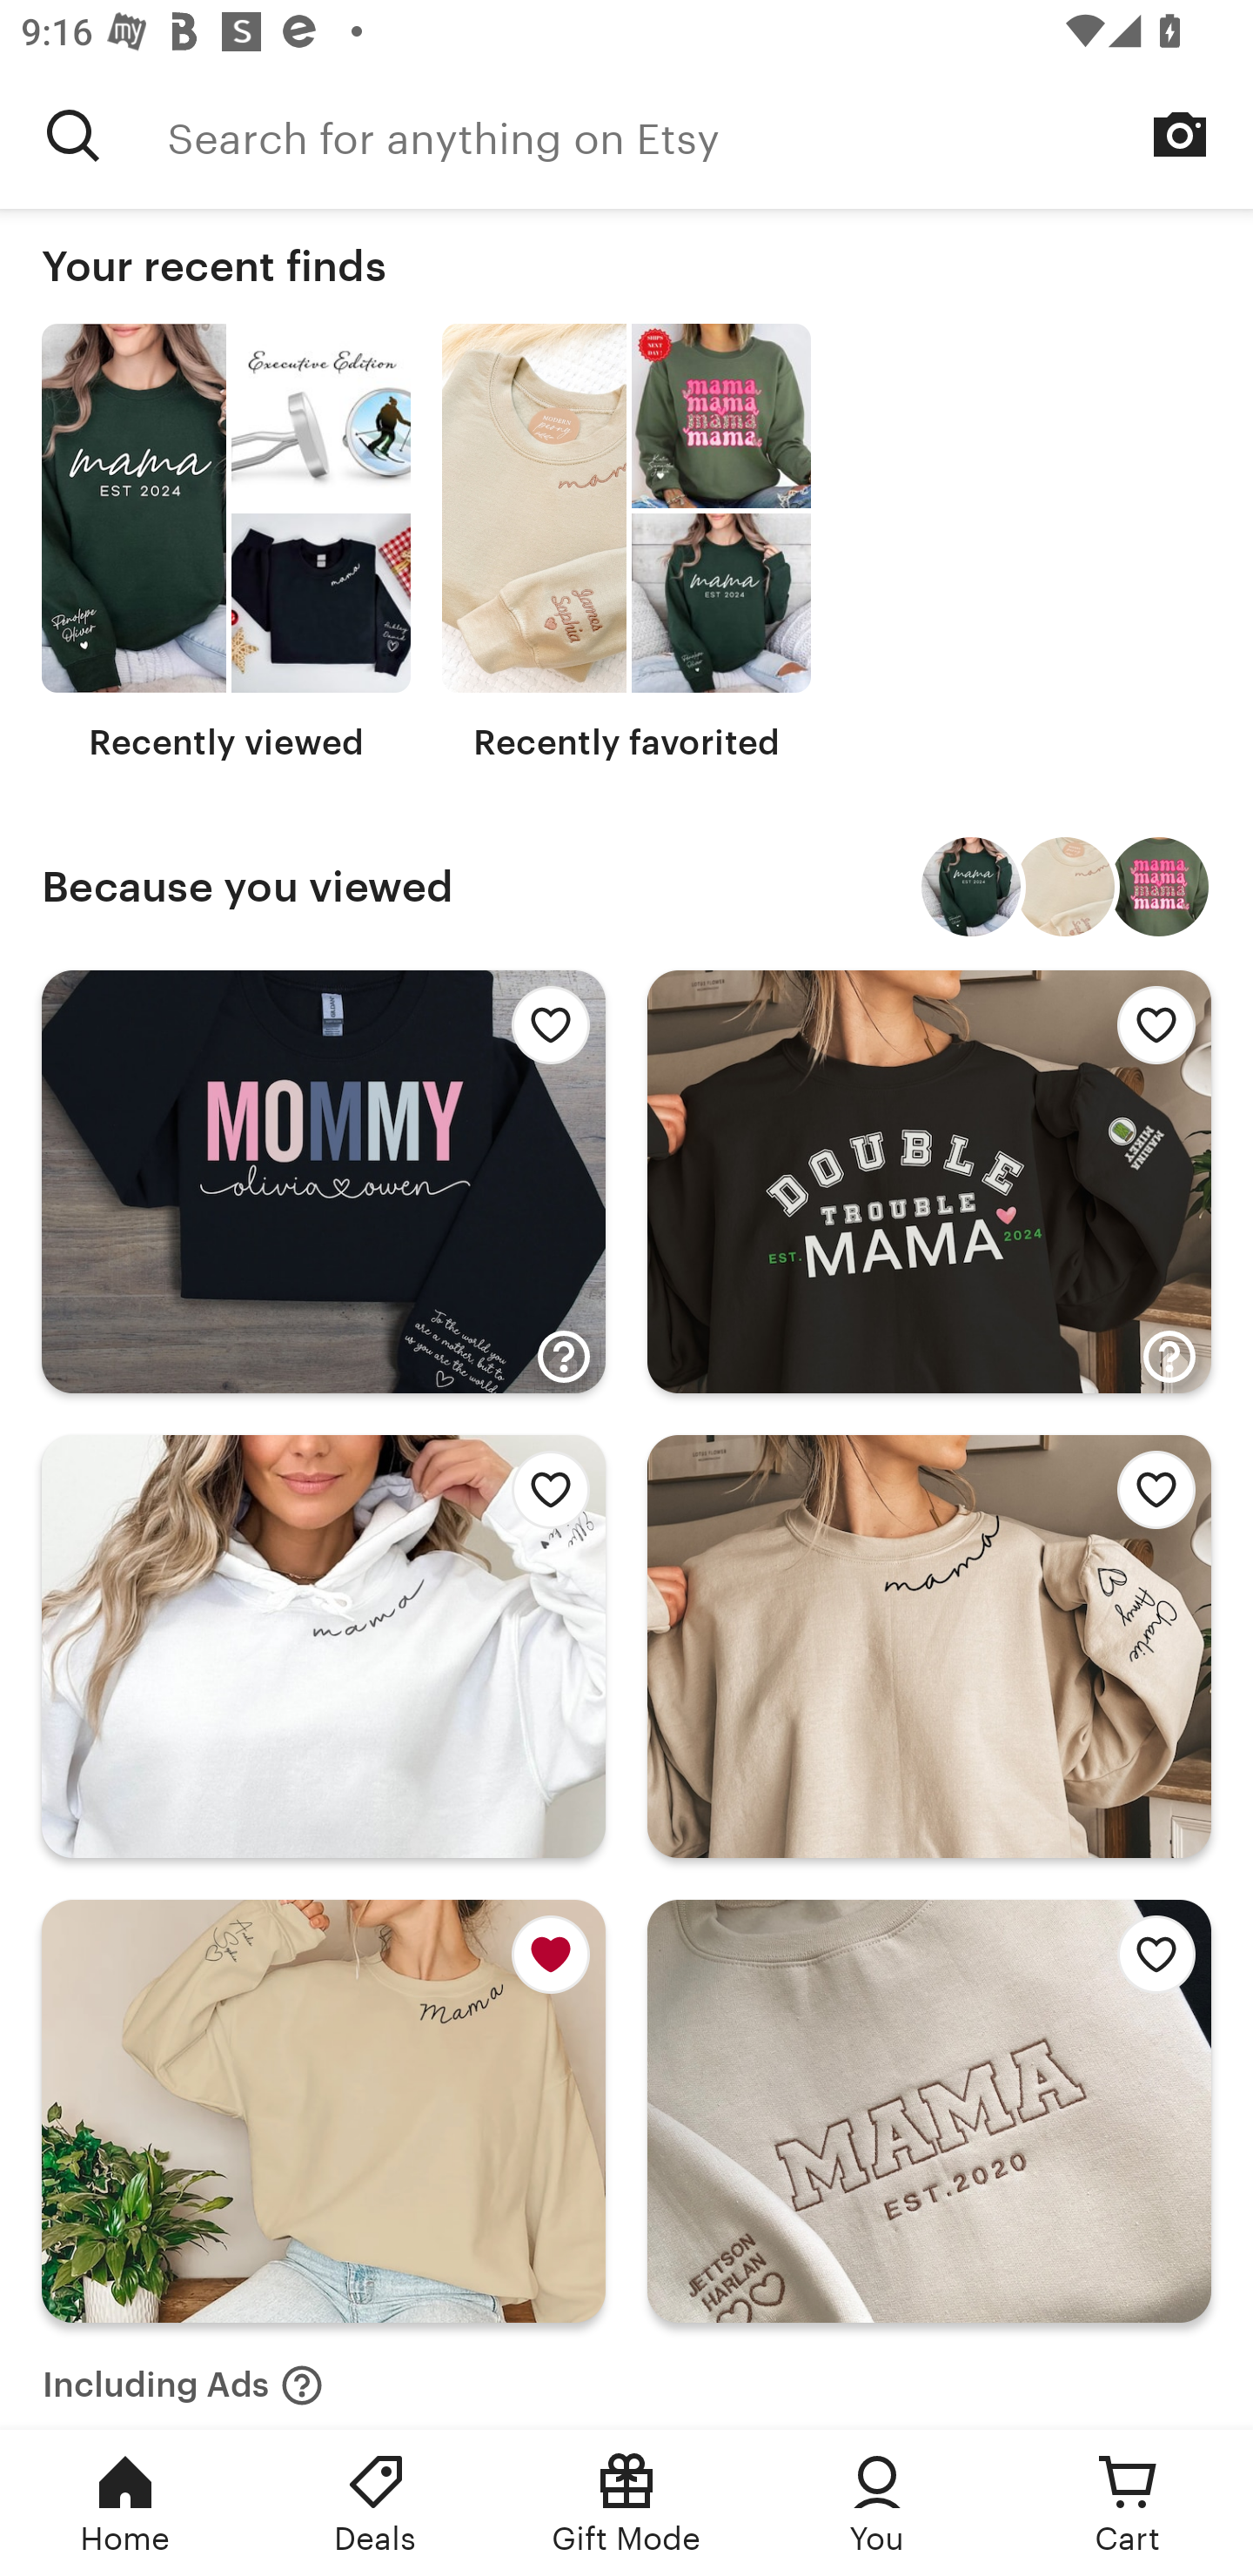  I want to click on You, so click(877, 2503).